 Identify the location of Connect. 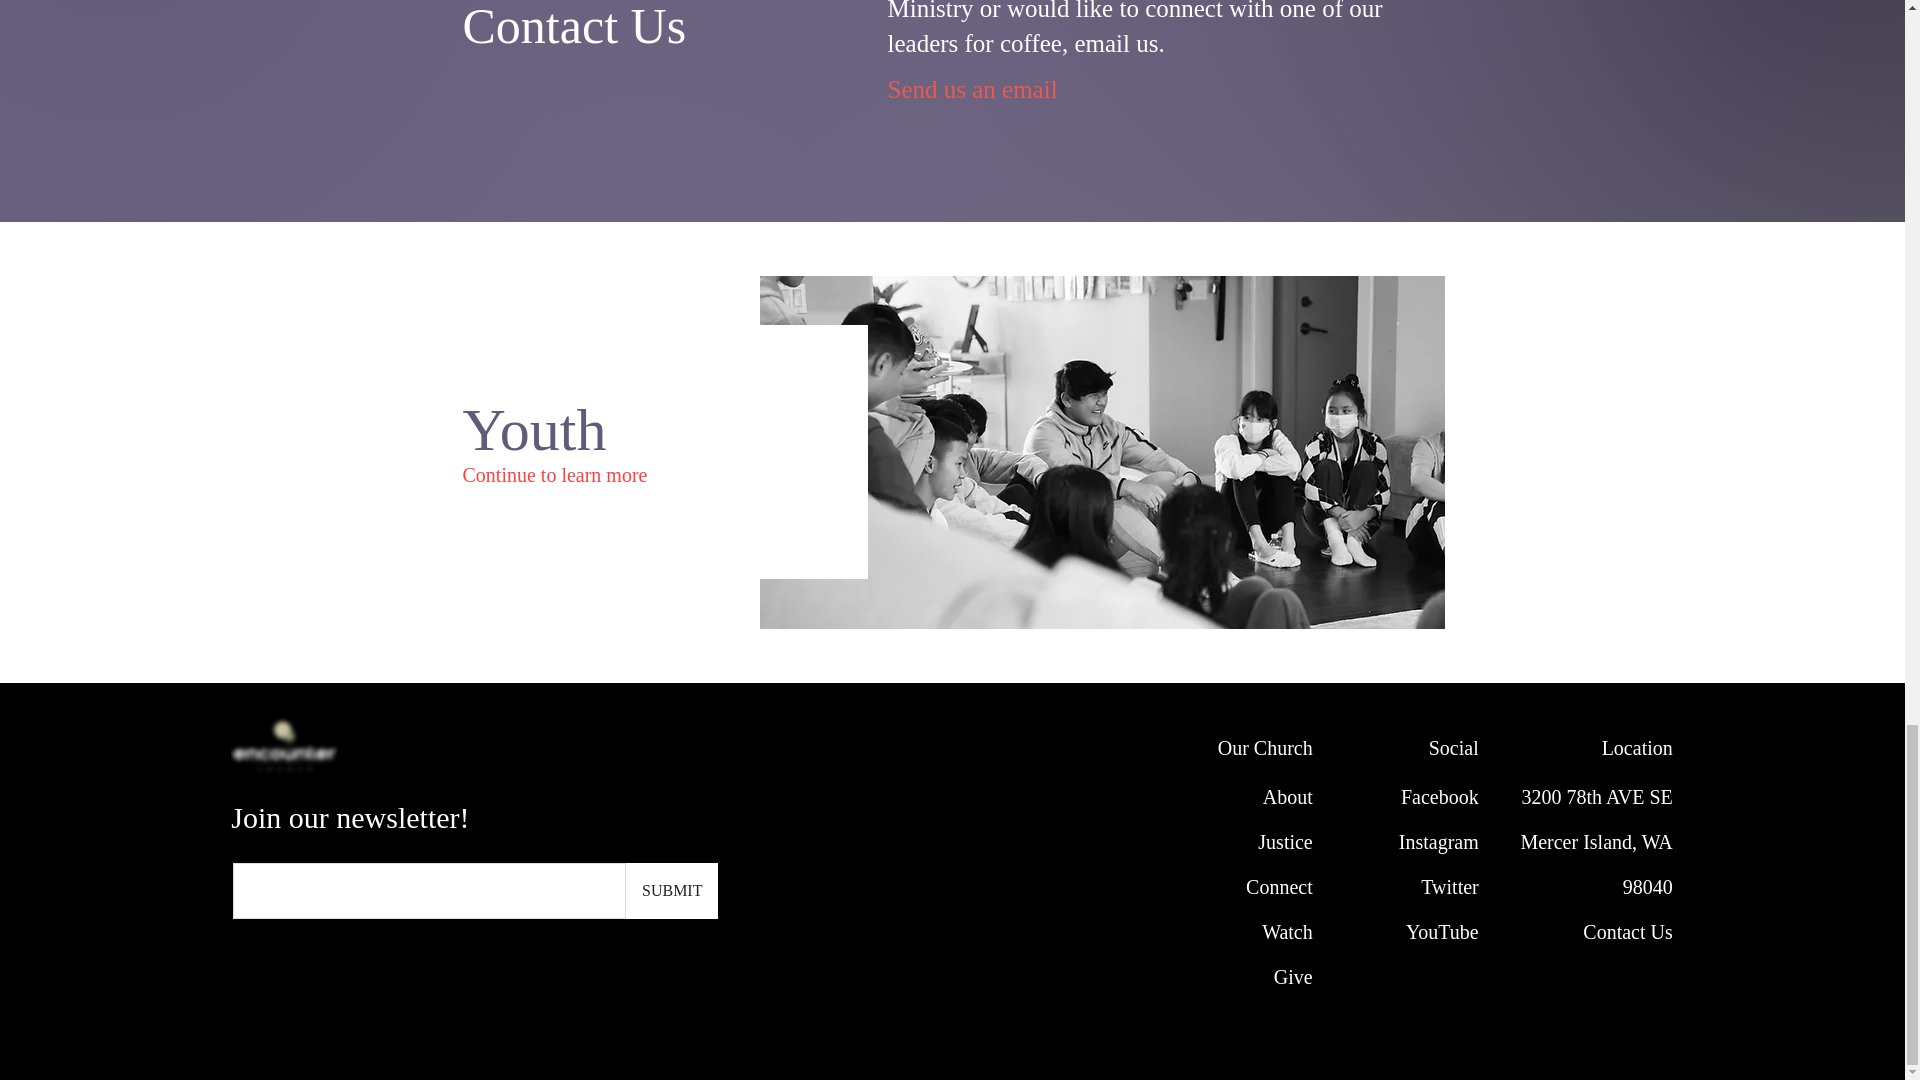
(1280, 886).